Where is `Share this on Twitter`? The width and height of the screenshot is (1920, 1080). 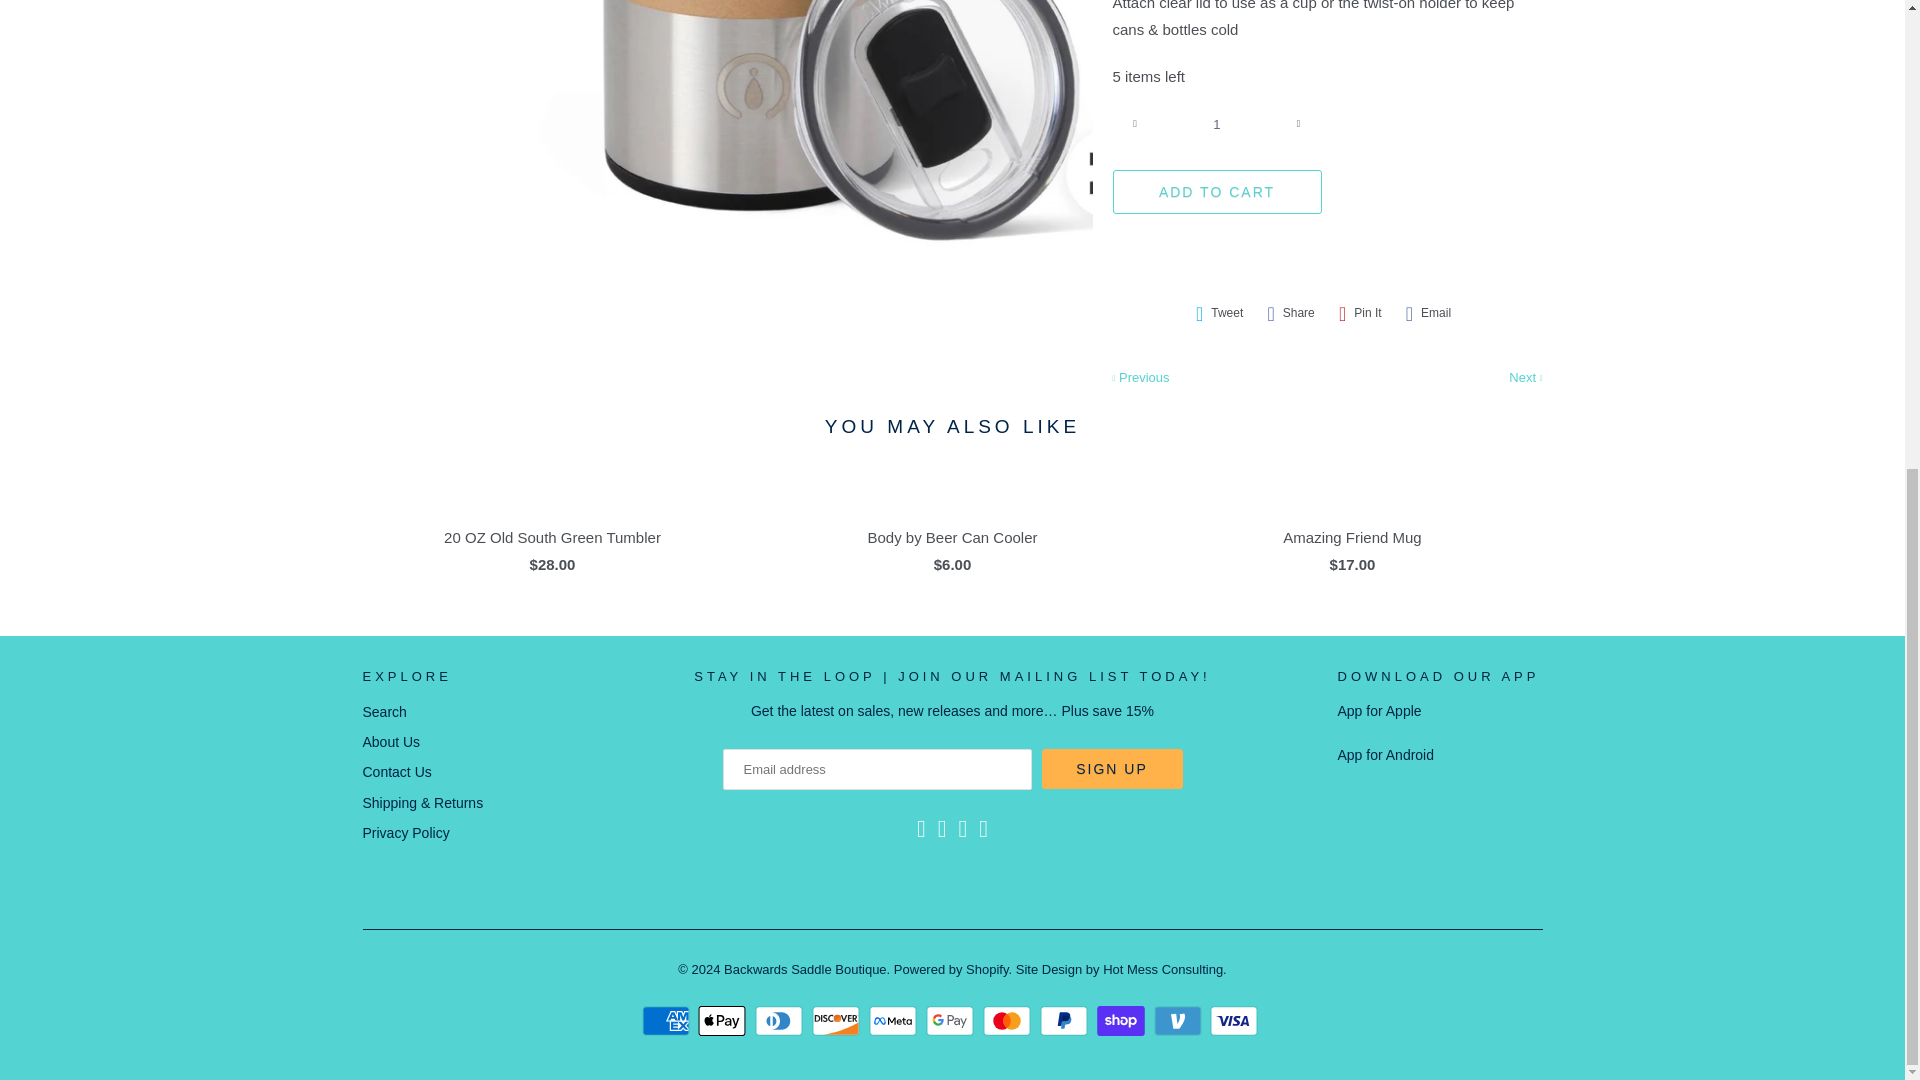 Share this on Twitter is located at coordinates (1220, 314).